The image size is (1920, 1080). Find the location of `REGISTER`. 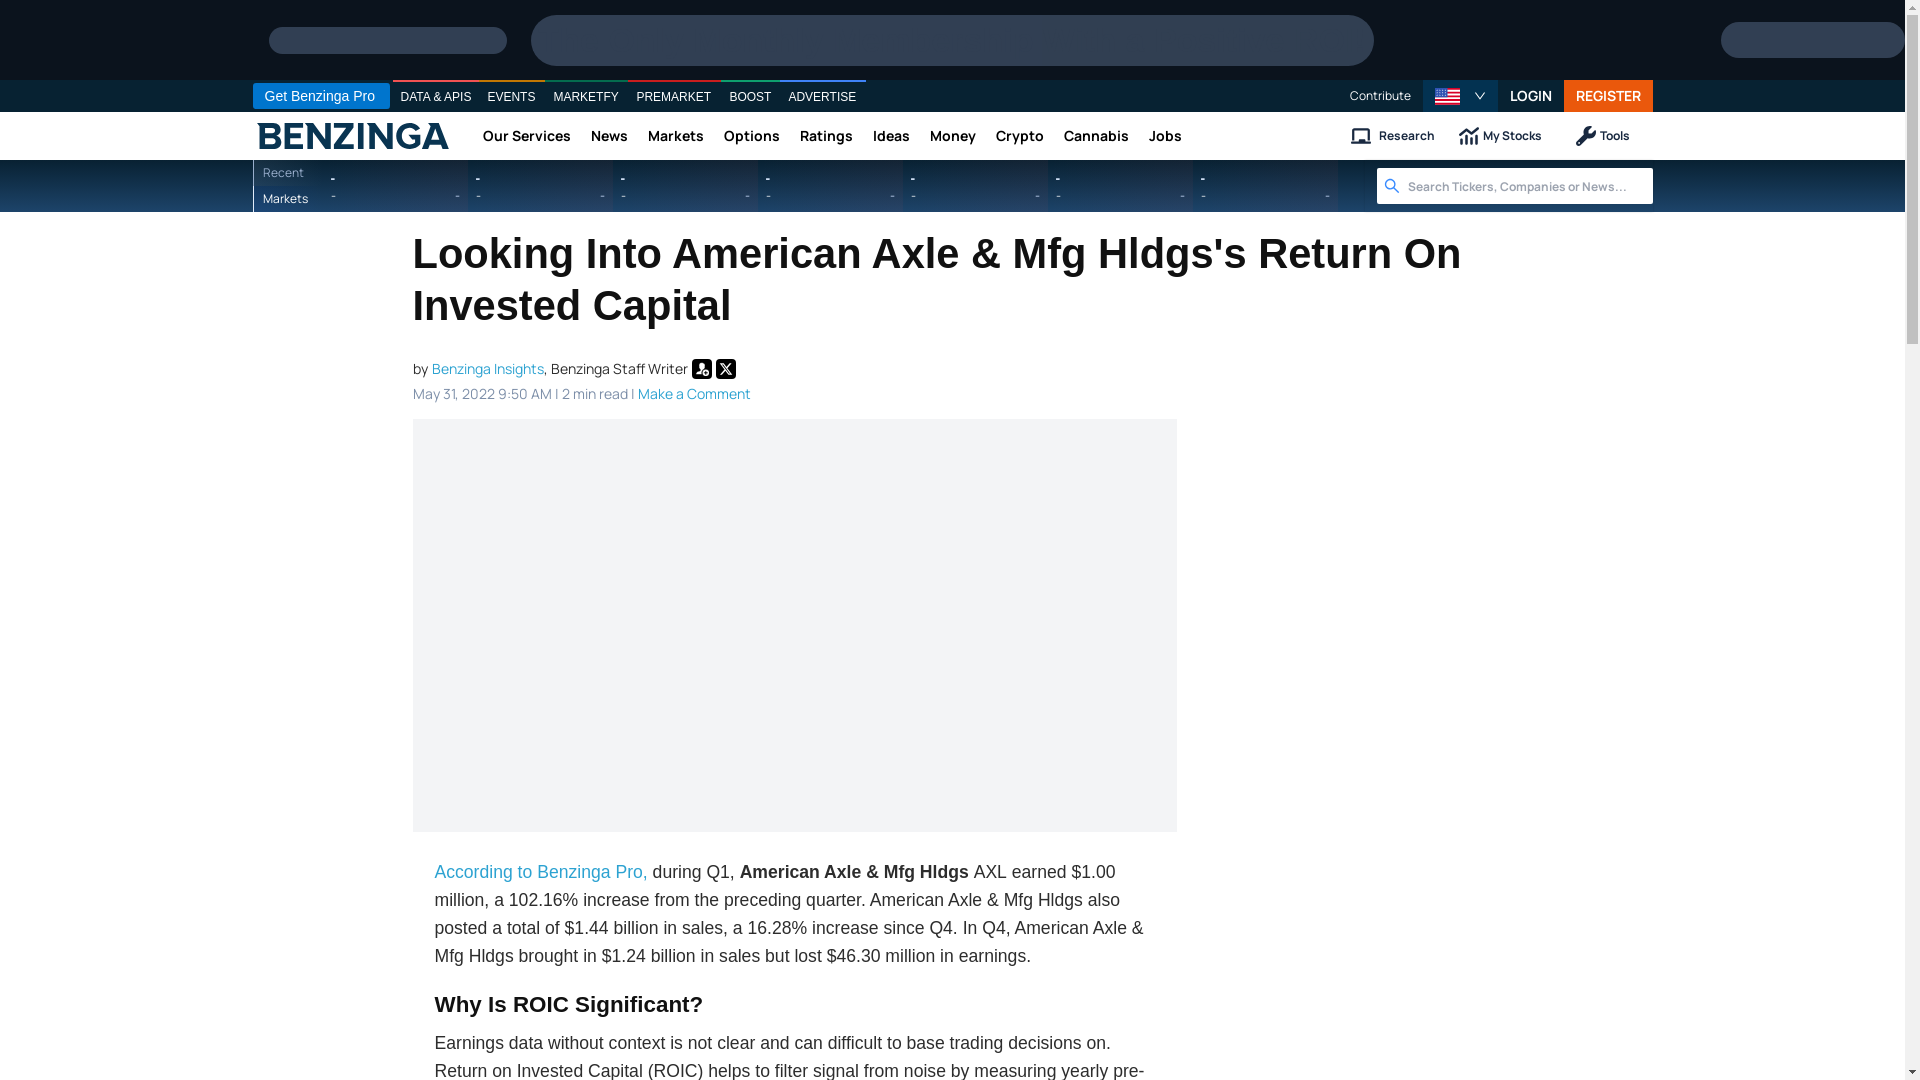

REGISTER is located at coordinates (1608, 96).